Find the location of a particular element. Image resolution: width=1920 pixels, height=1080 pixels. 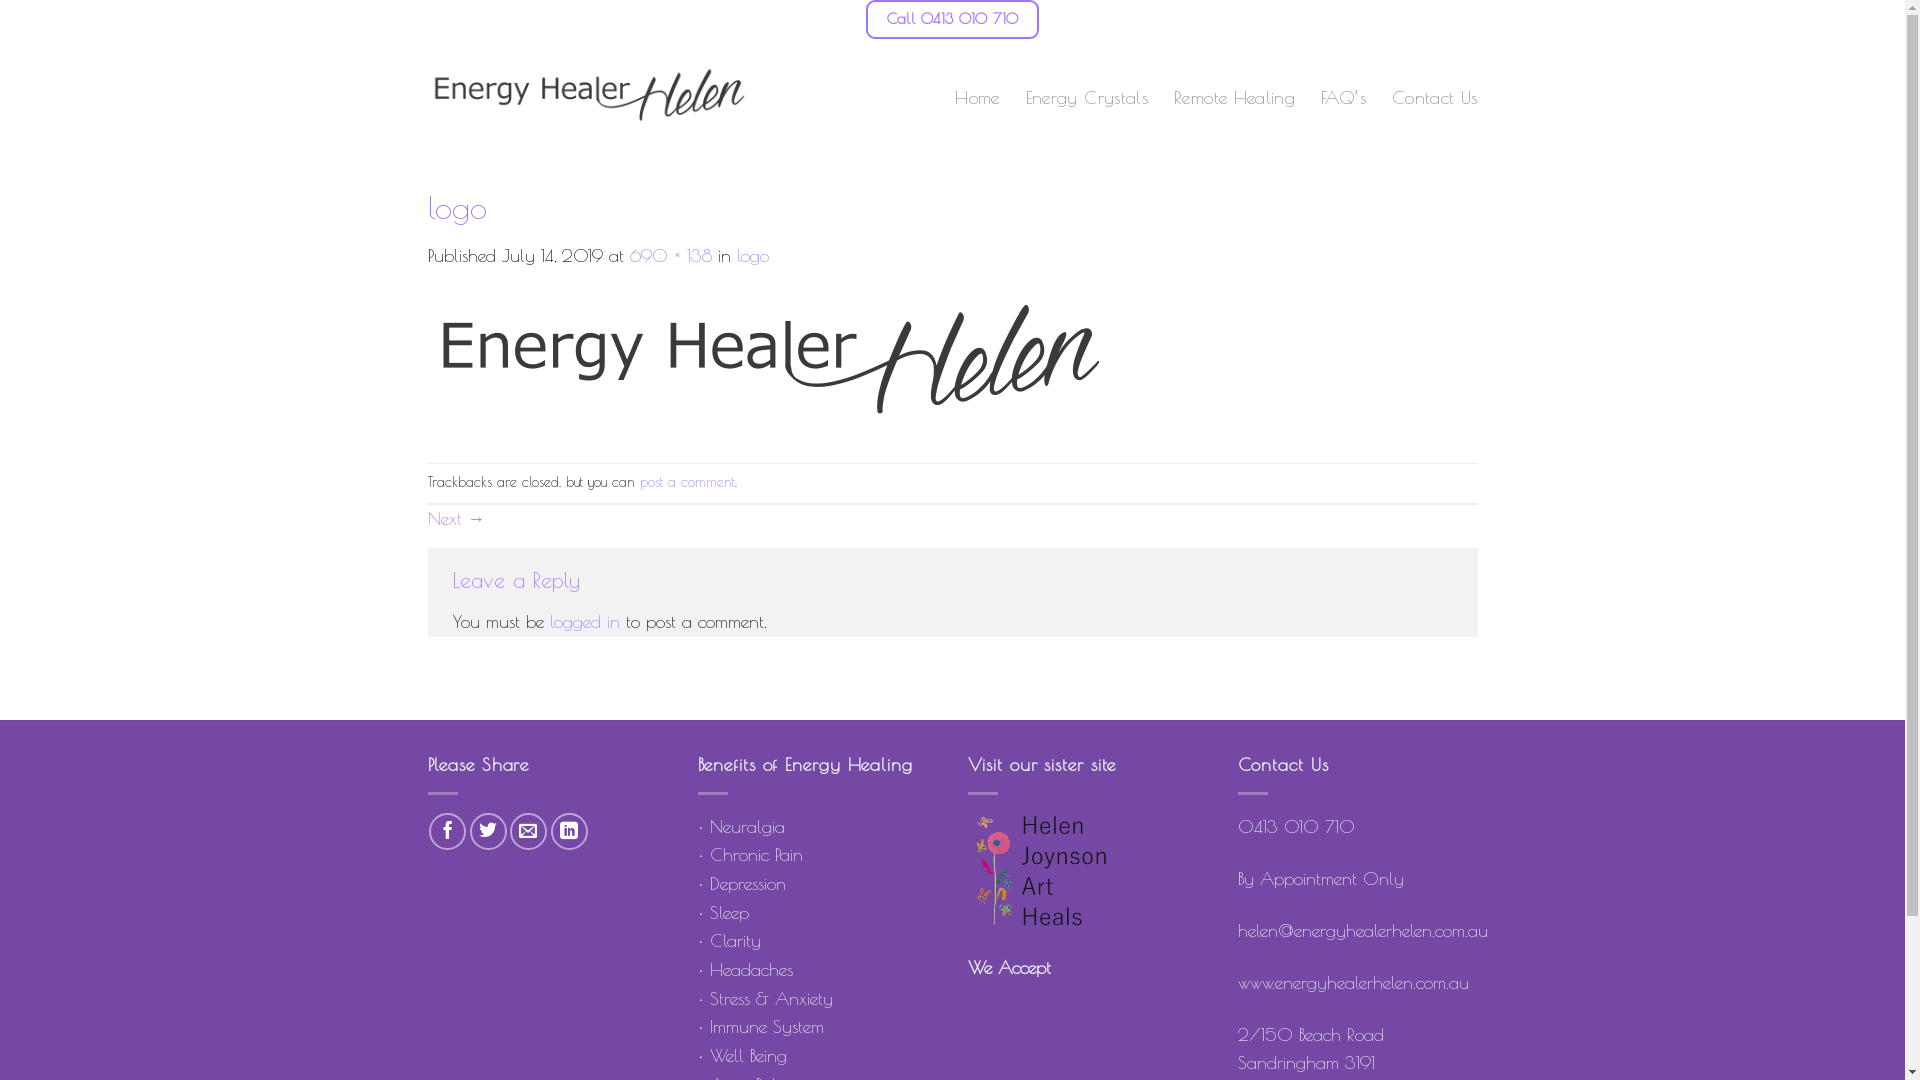

Energy Crystals is located at coordinates (1087, 98).